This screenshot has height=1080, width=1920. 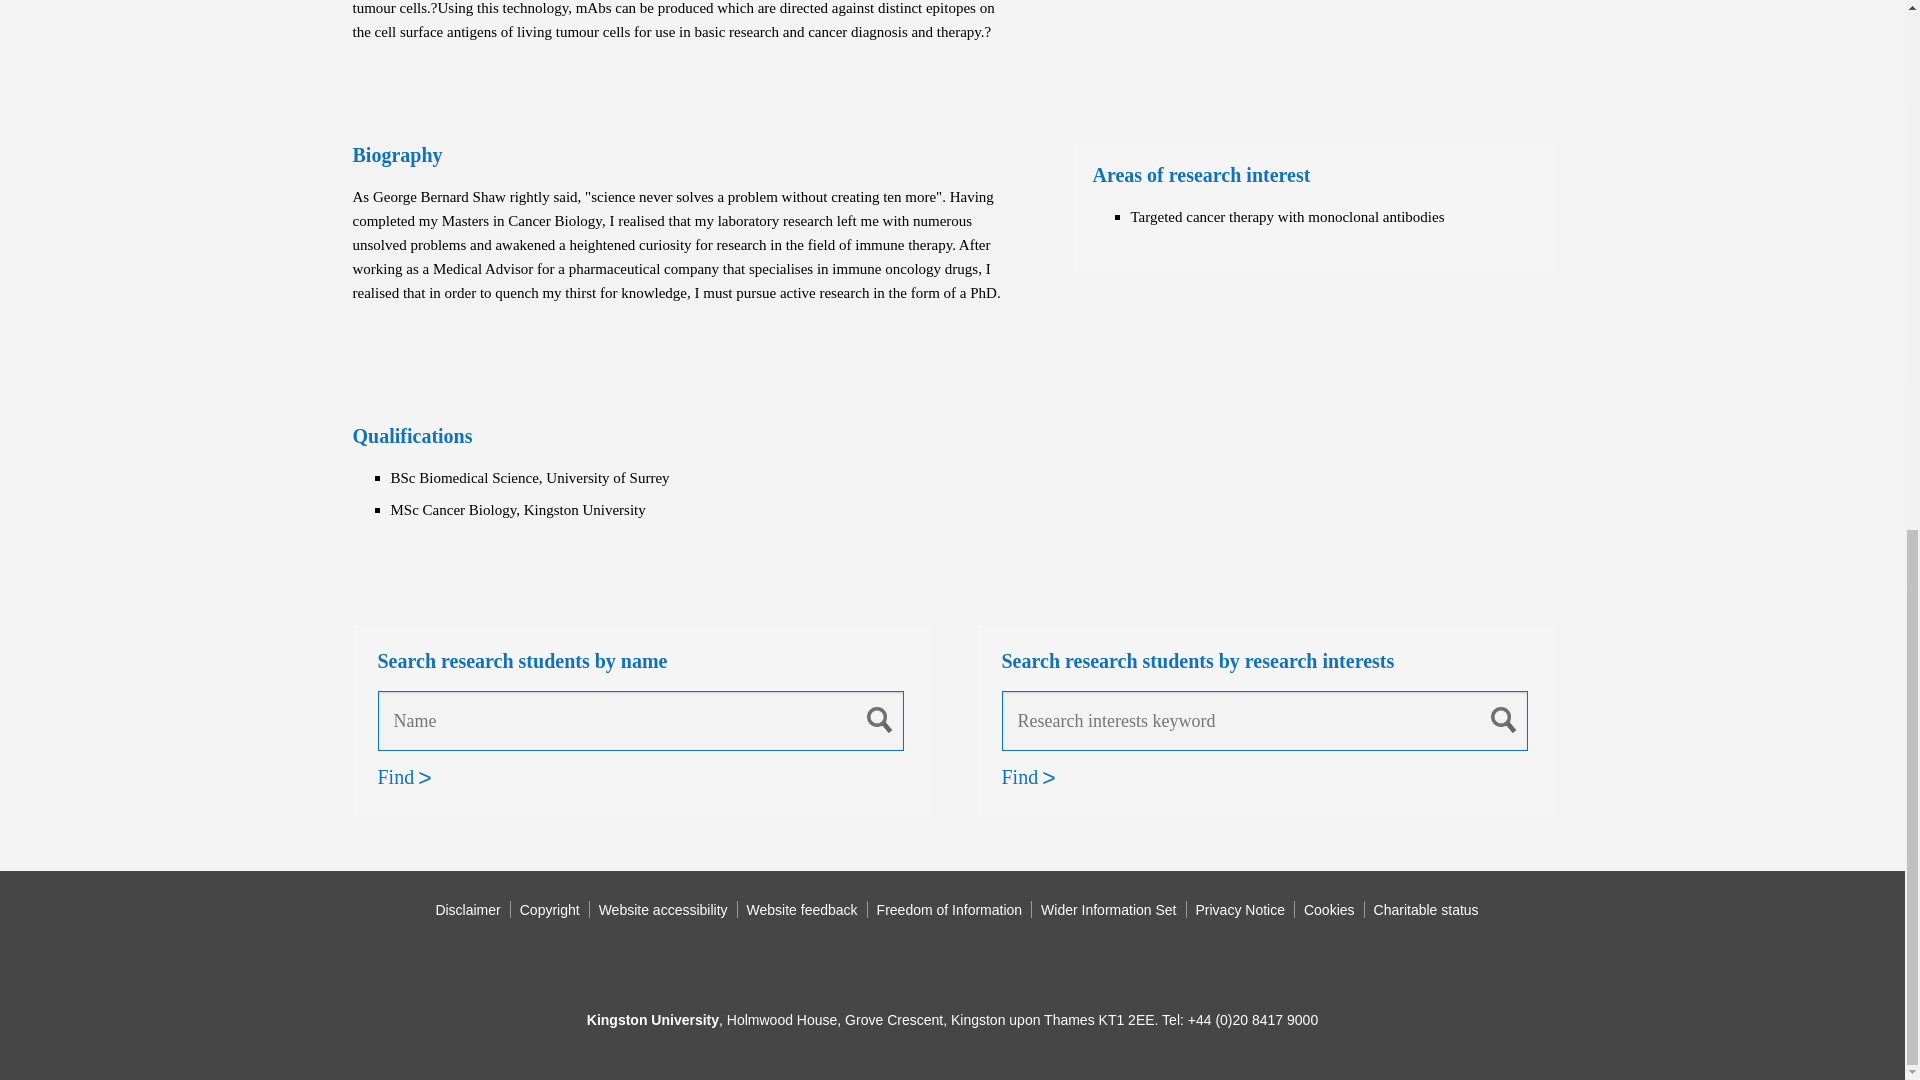 What do you see at coordinates (396, 777) in the screenshot?
I see `Find` at bounding box center [396, 777].